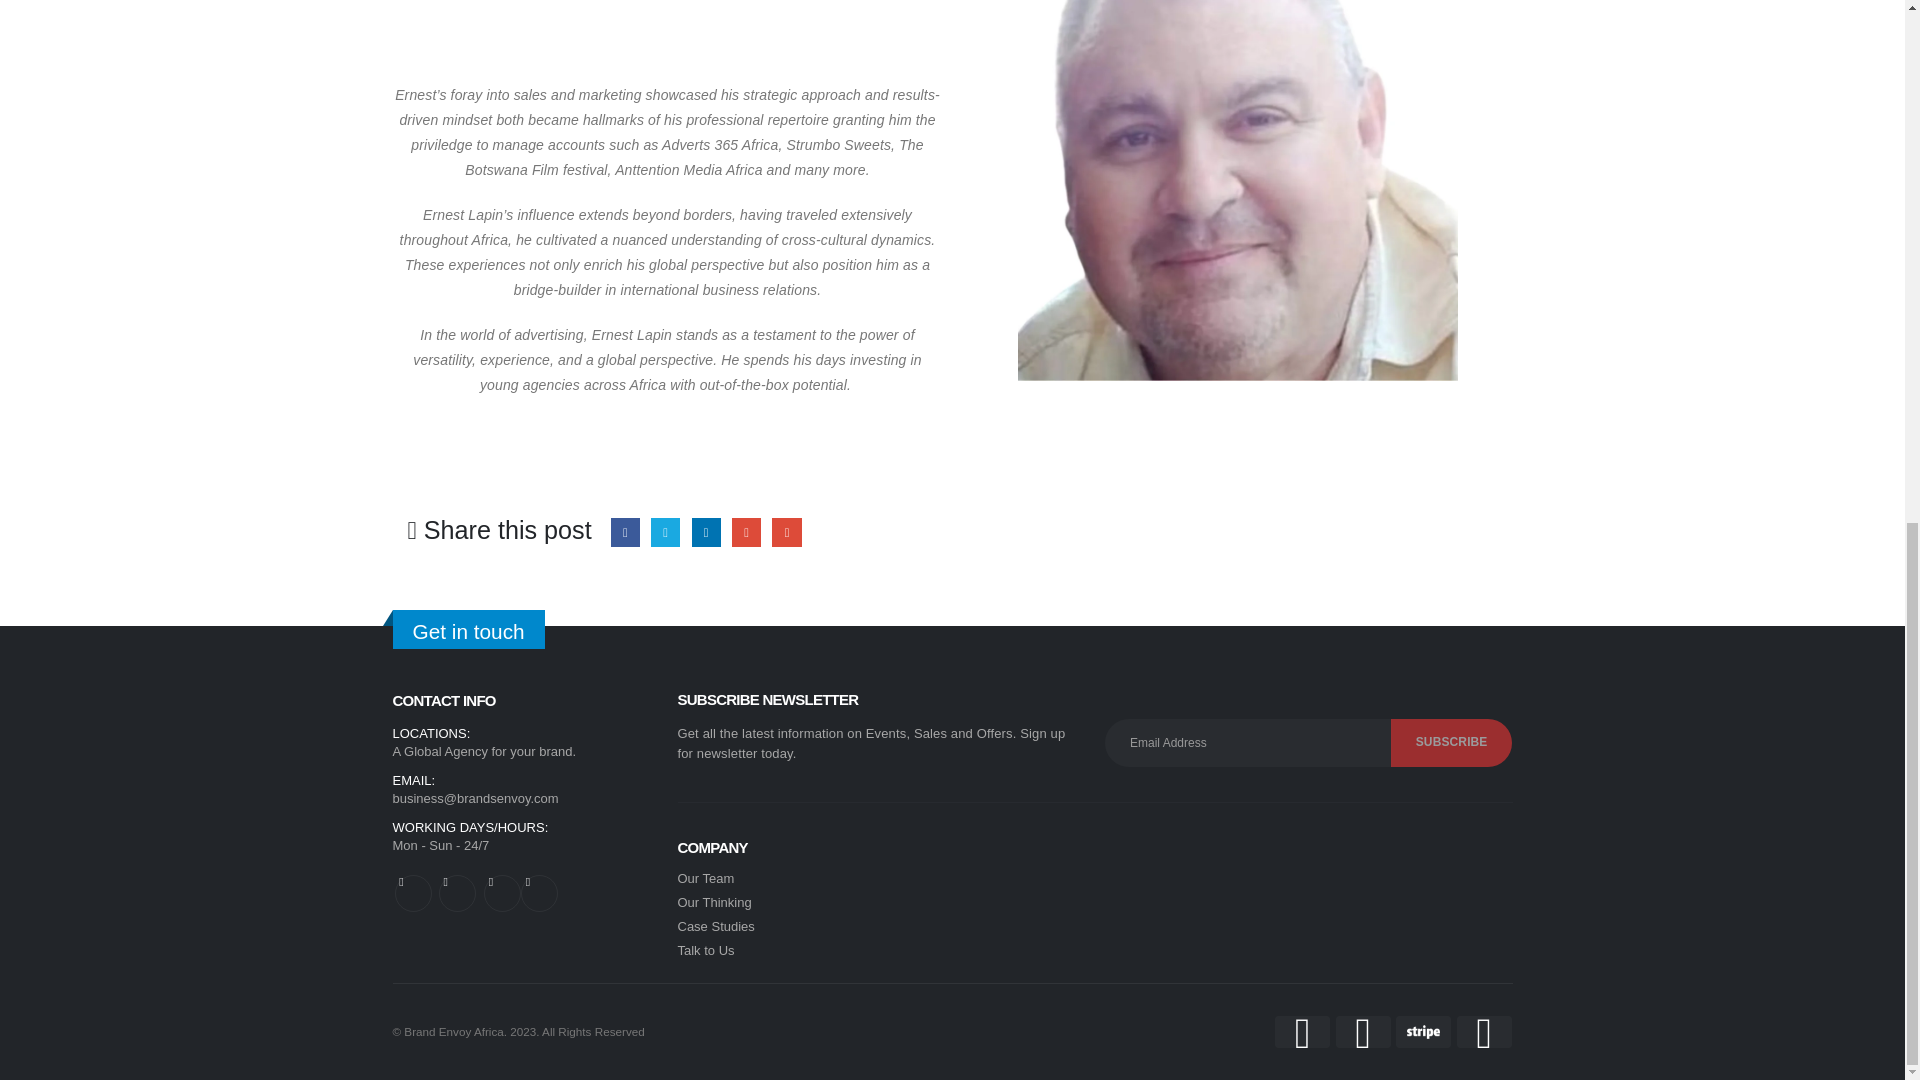  Describe the element at coordinates (706, 532) in the screenshot. I see `LinkedIn` at that location.